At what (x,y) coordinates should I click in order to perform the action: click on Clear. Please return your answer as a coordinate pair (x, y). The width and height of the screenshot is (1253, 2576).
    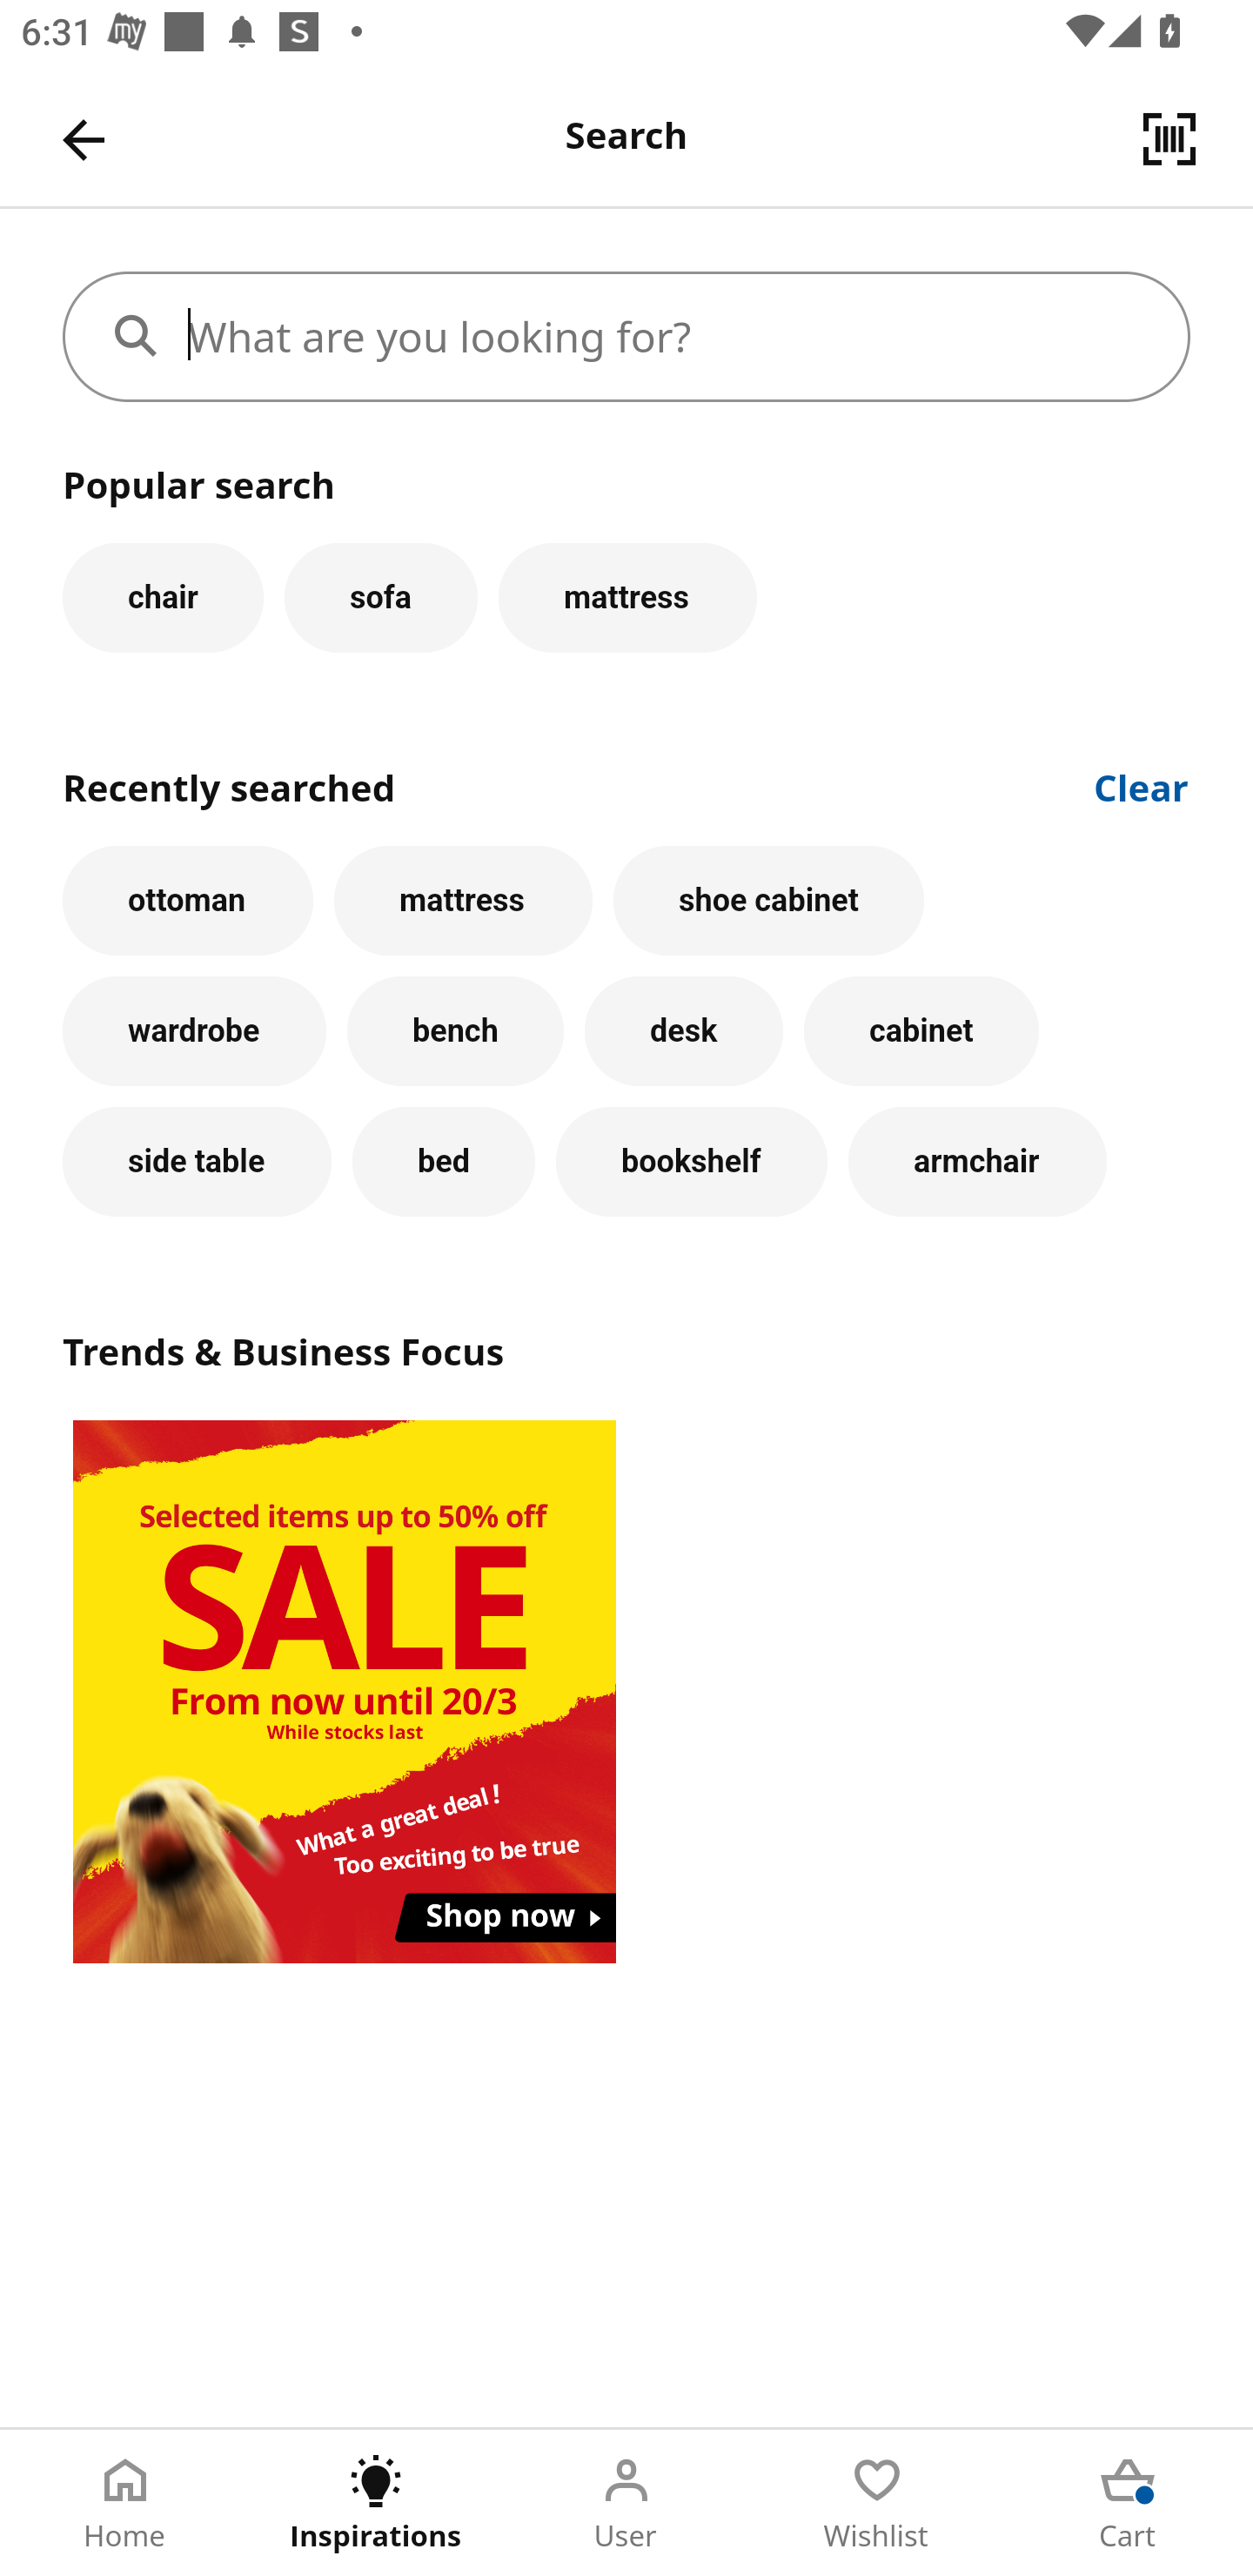
    Looking at the image, I should click on (1142, 785).